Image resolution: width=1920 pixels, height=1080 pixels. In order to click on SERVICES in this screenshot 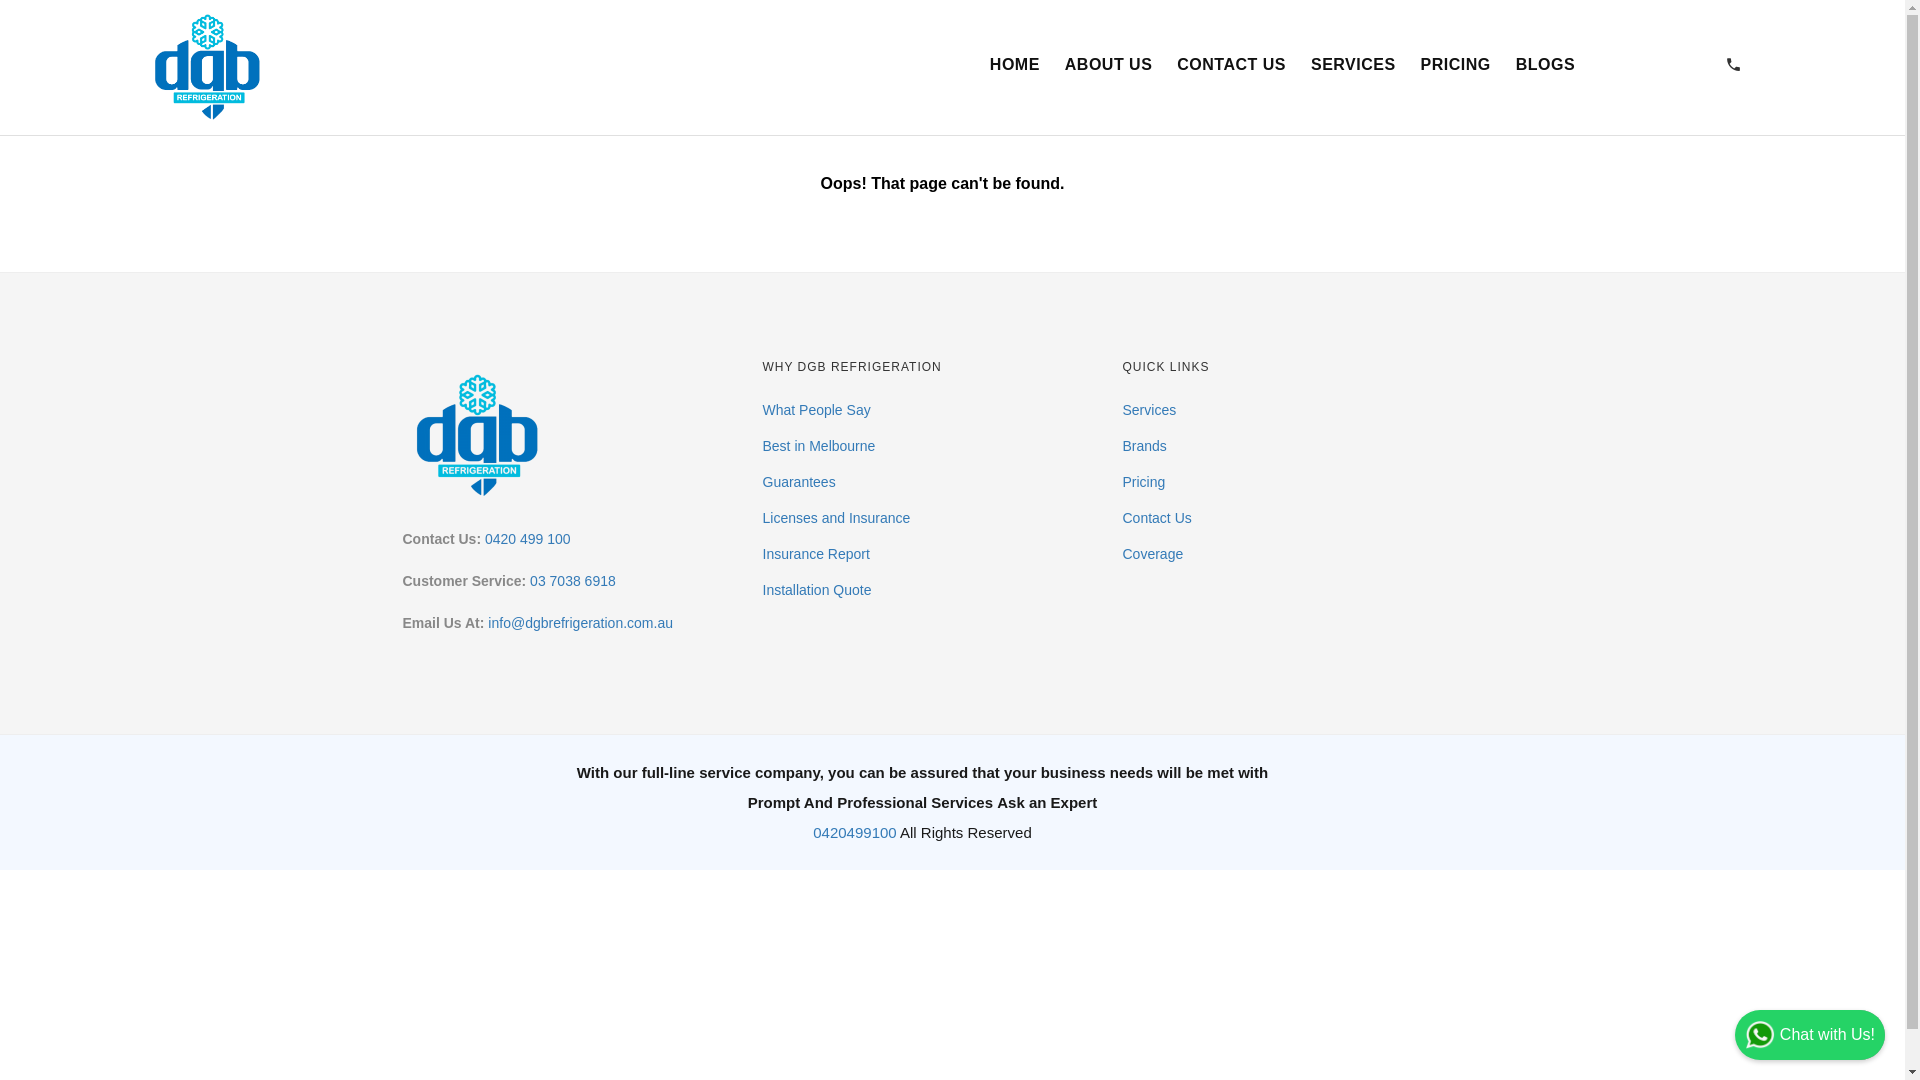, I will do `click(1354, 65)`.